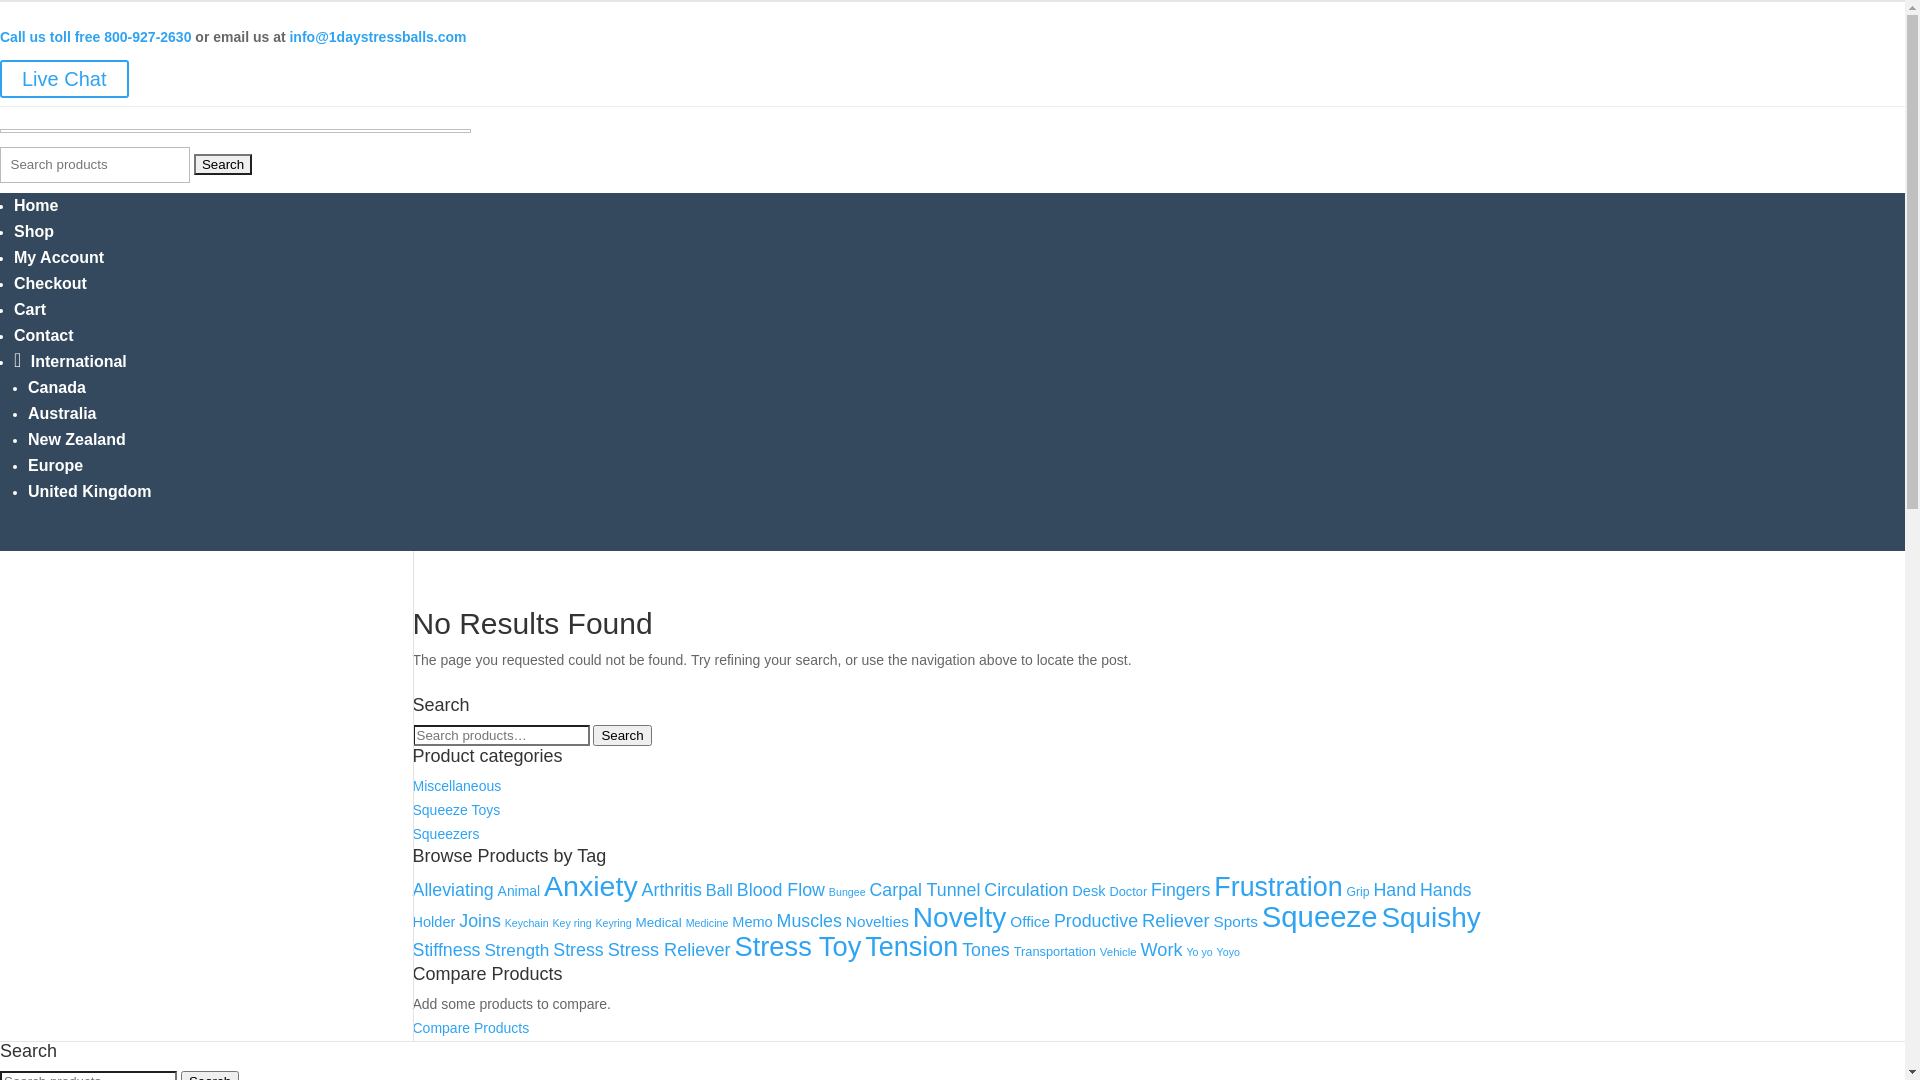 The image size is (1920, 1080). Describe the element at coordinates (781, 890) in the screenshot. I see `Blood Flow` at that location.